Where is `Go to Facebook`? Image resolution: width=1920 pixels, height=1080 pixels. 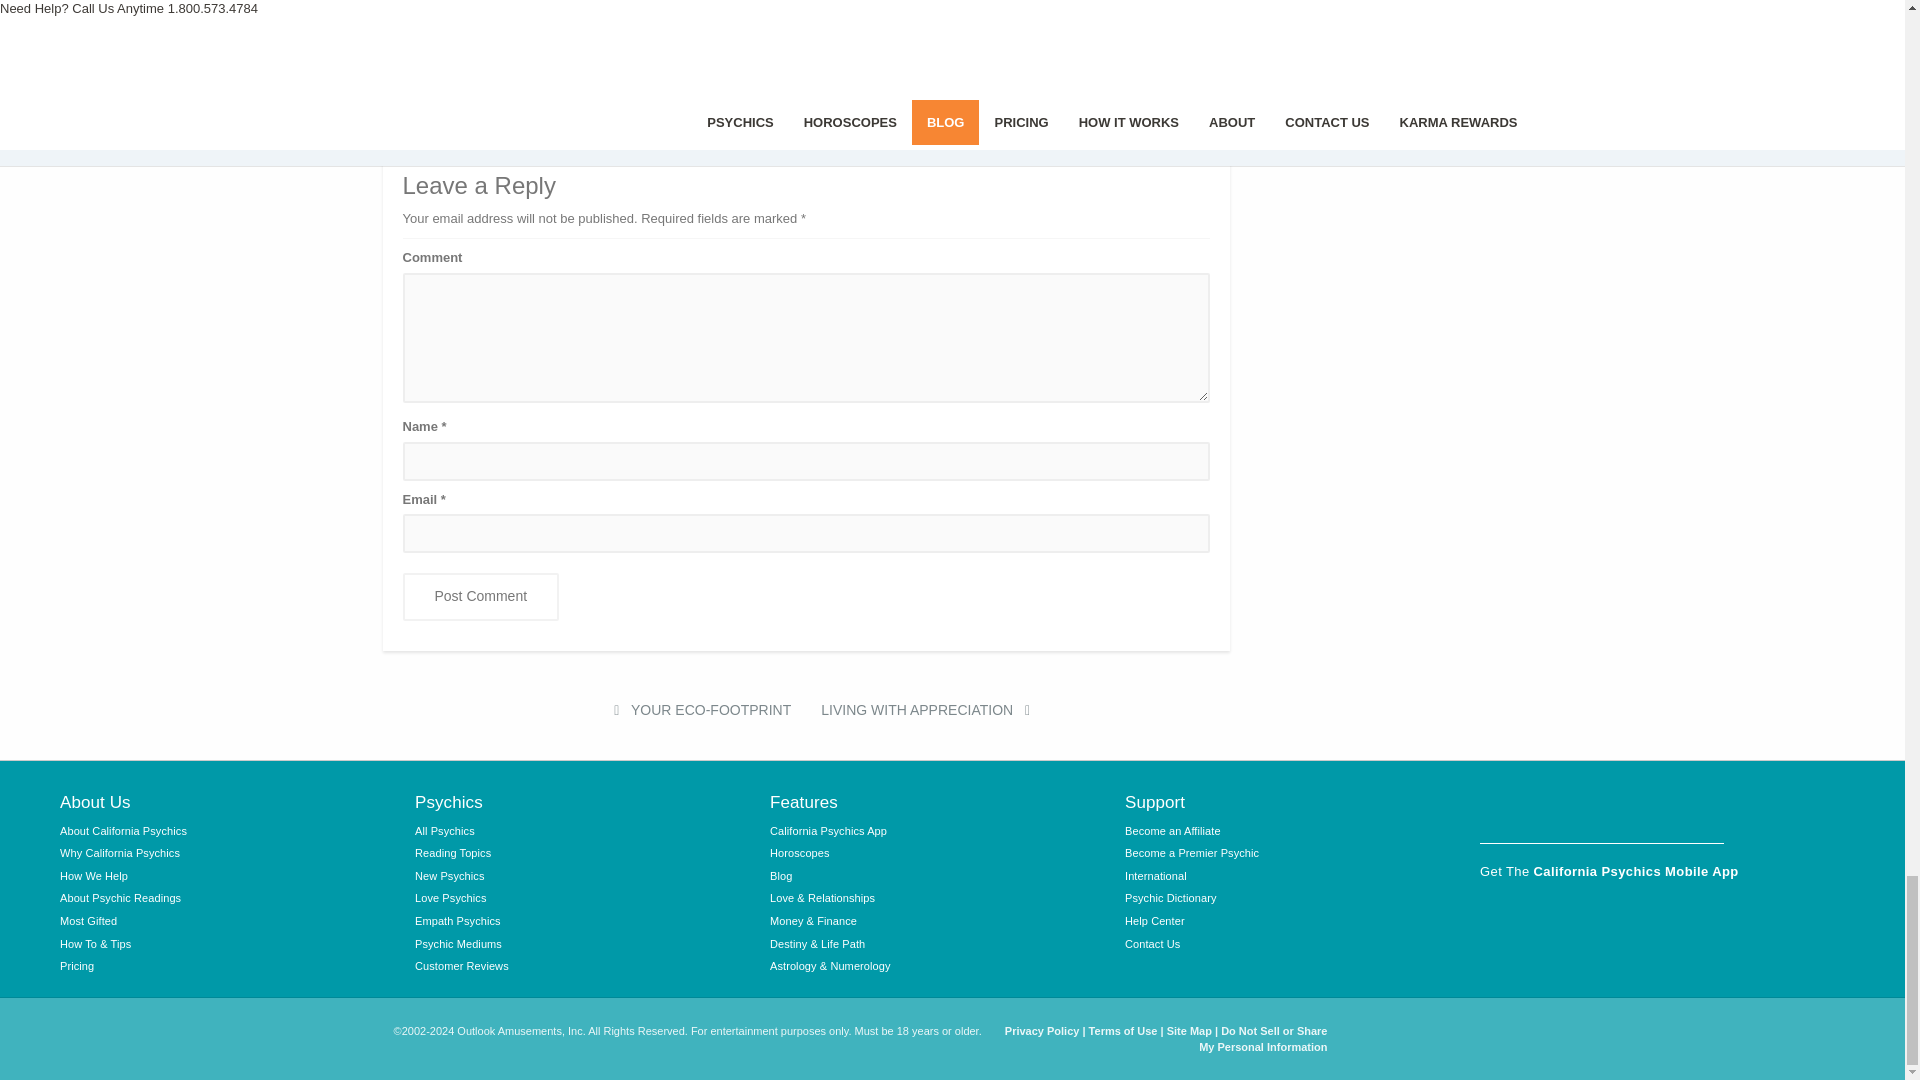 Go to Facebook is located at coordinates (1499, 811).